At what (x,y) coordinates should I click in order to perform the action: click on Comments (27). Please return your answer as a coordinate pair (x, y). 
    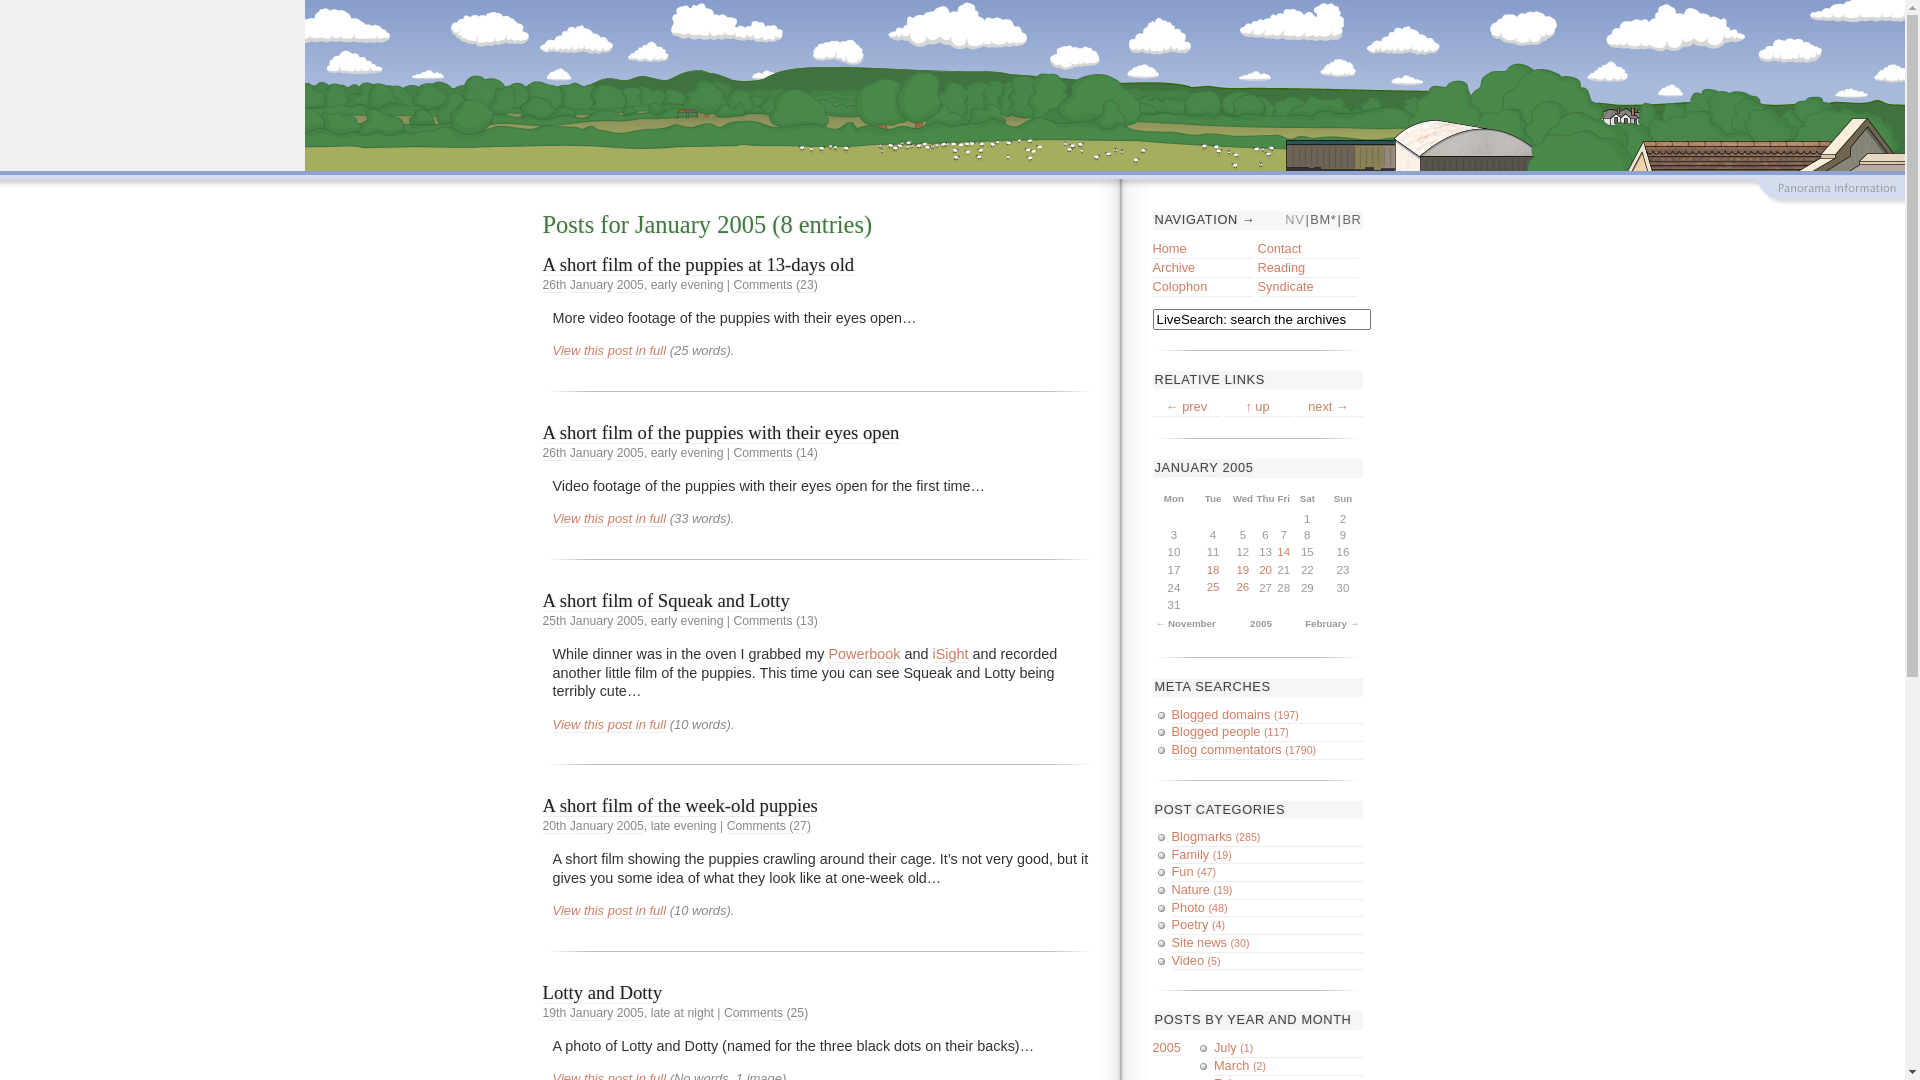
    Looking at the image, I should click on (769, 826).